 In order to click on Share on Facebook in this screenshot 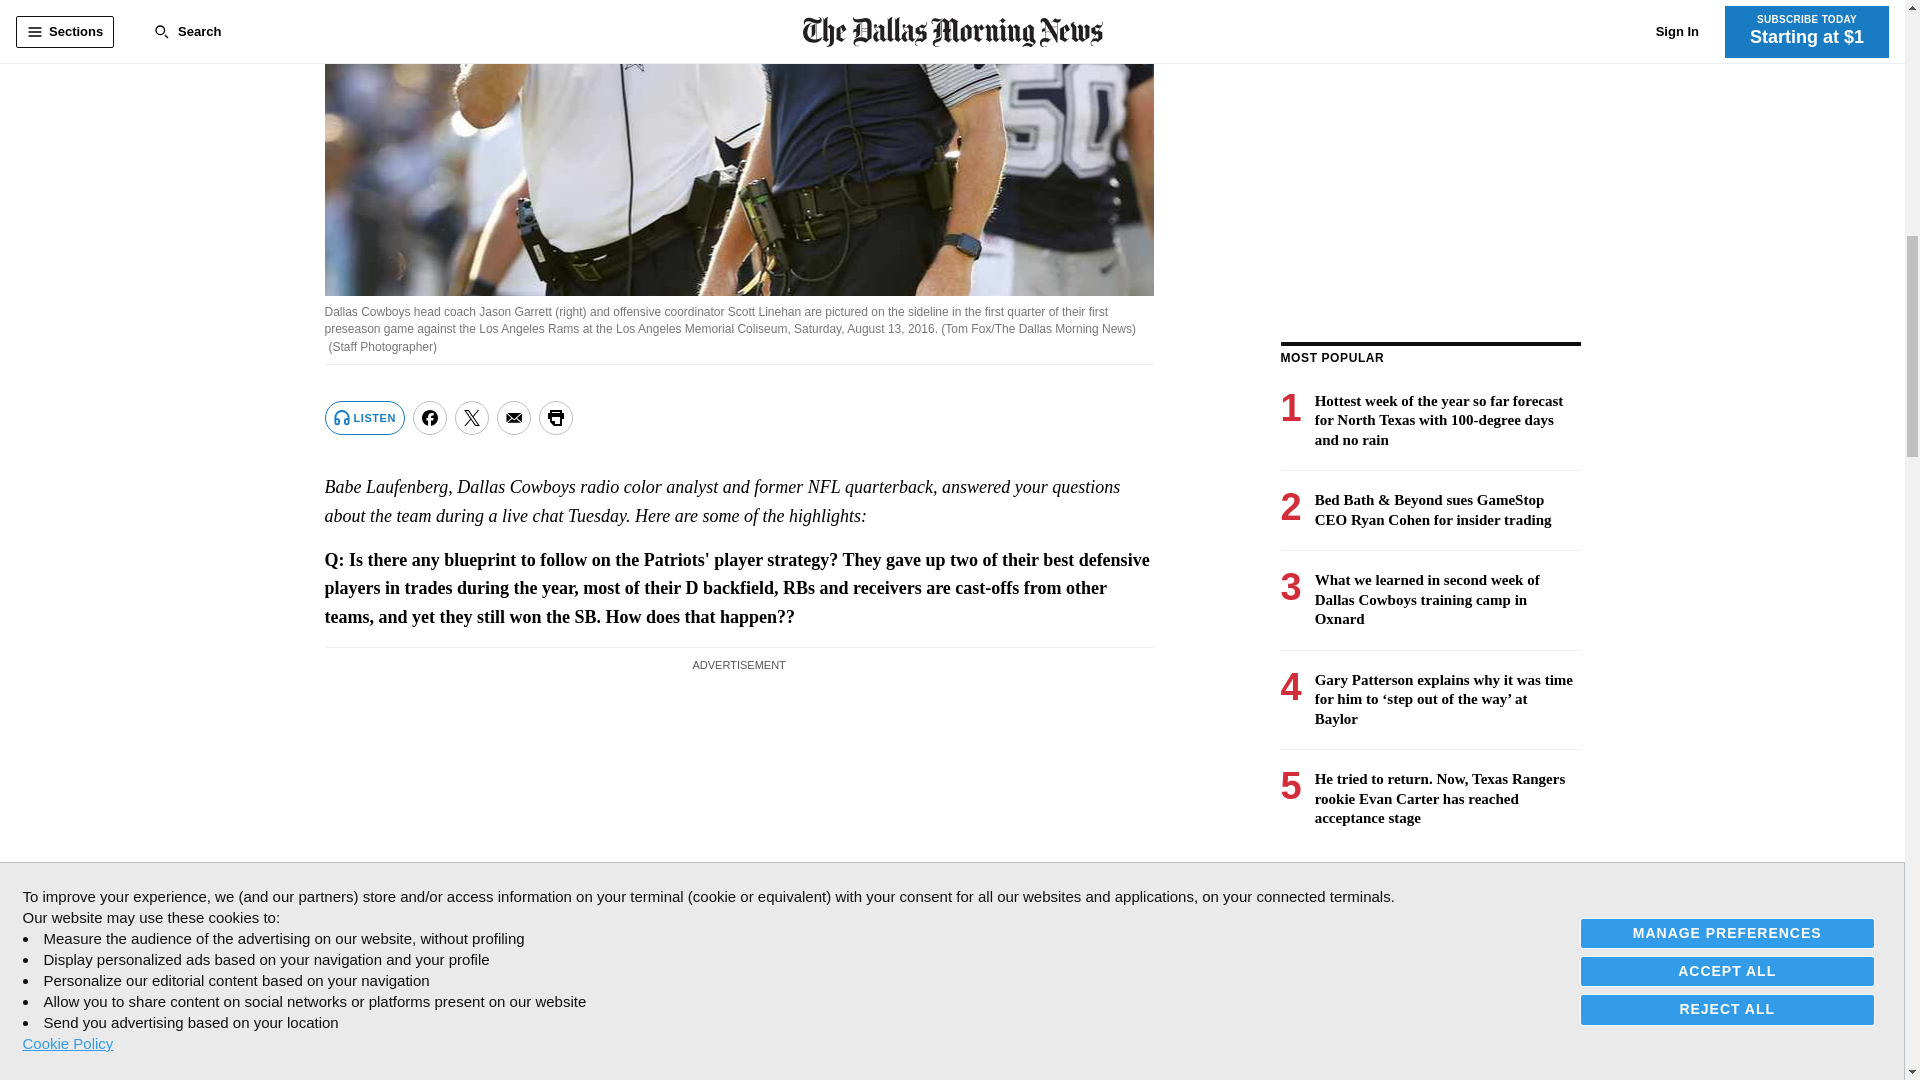, I will do `click(430, 418)`.